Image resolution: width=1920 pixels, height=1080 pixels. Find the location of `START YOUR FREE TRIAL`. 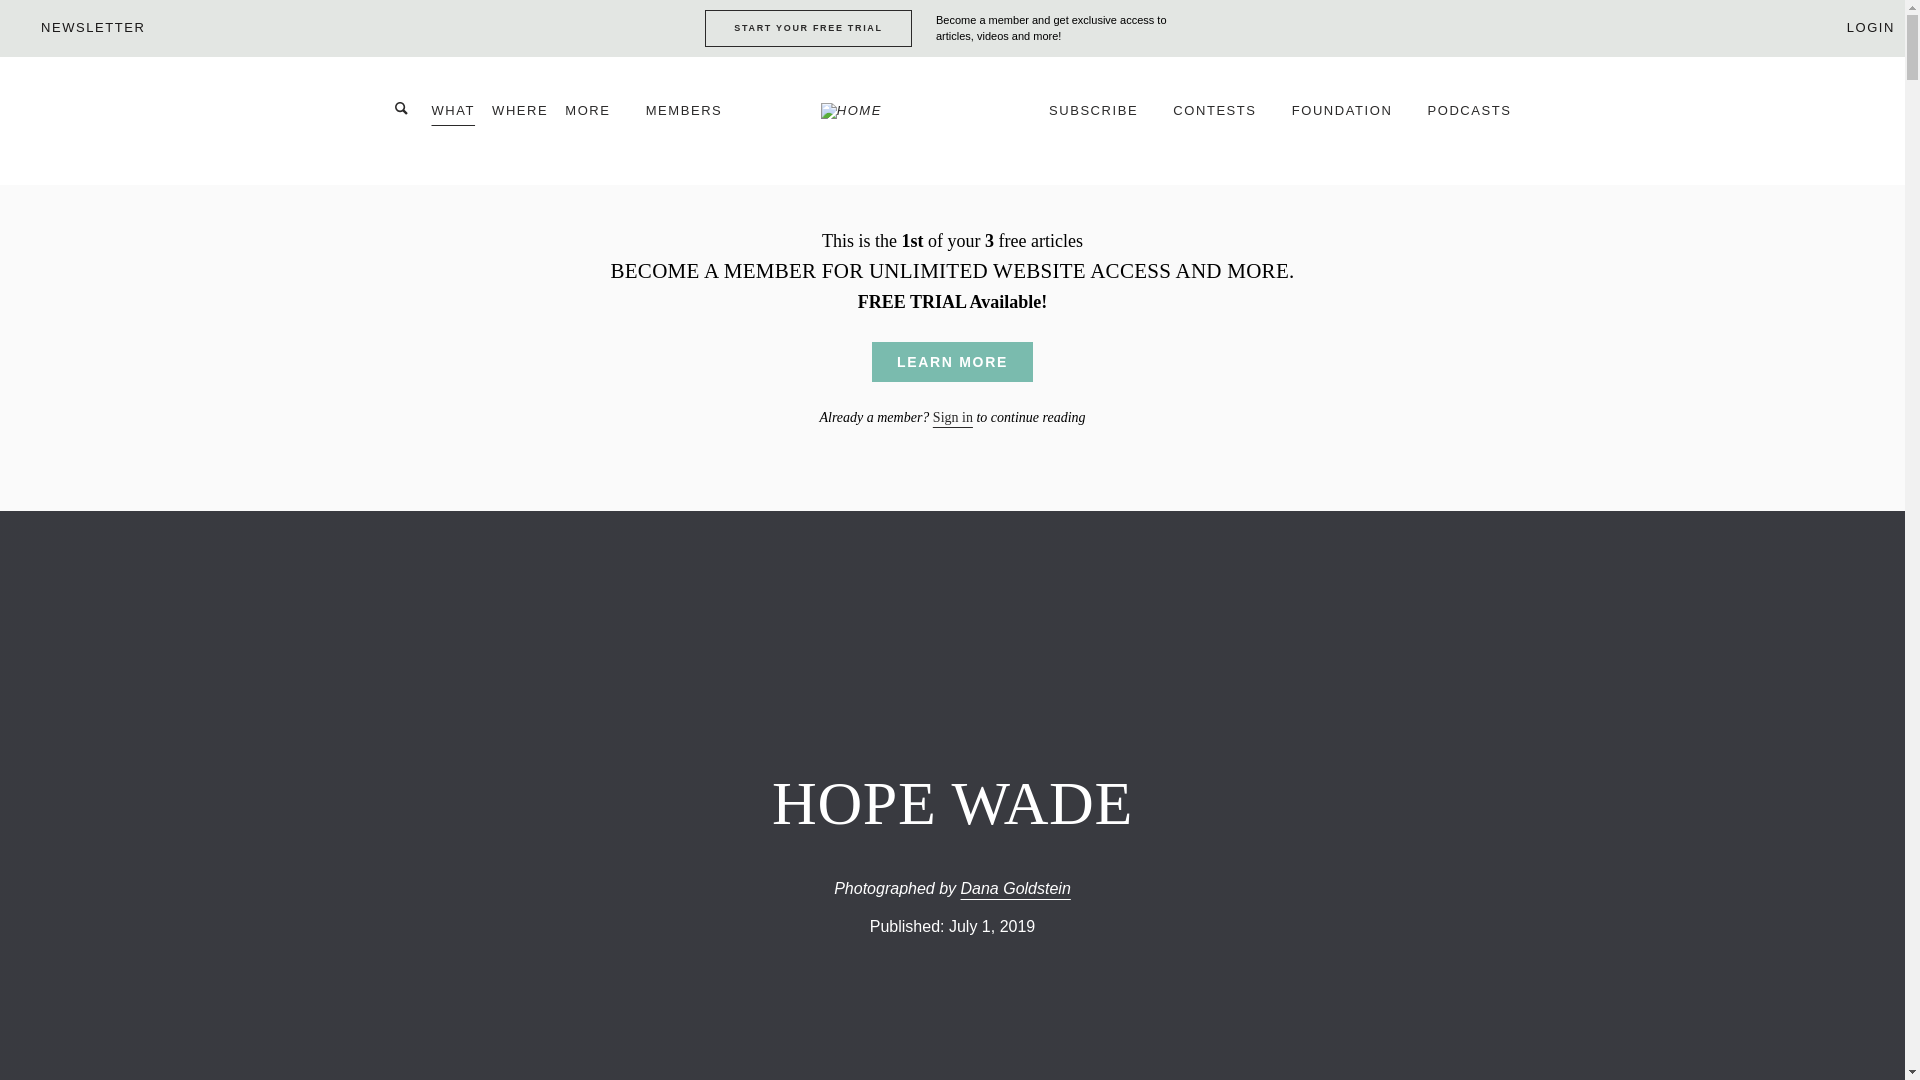

START YOUR FREE TRIAL is located at coordinates (808, 28).